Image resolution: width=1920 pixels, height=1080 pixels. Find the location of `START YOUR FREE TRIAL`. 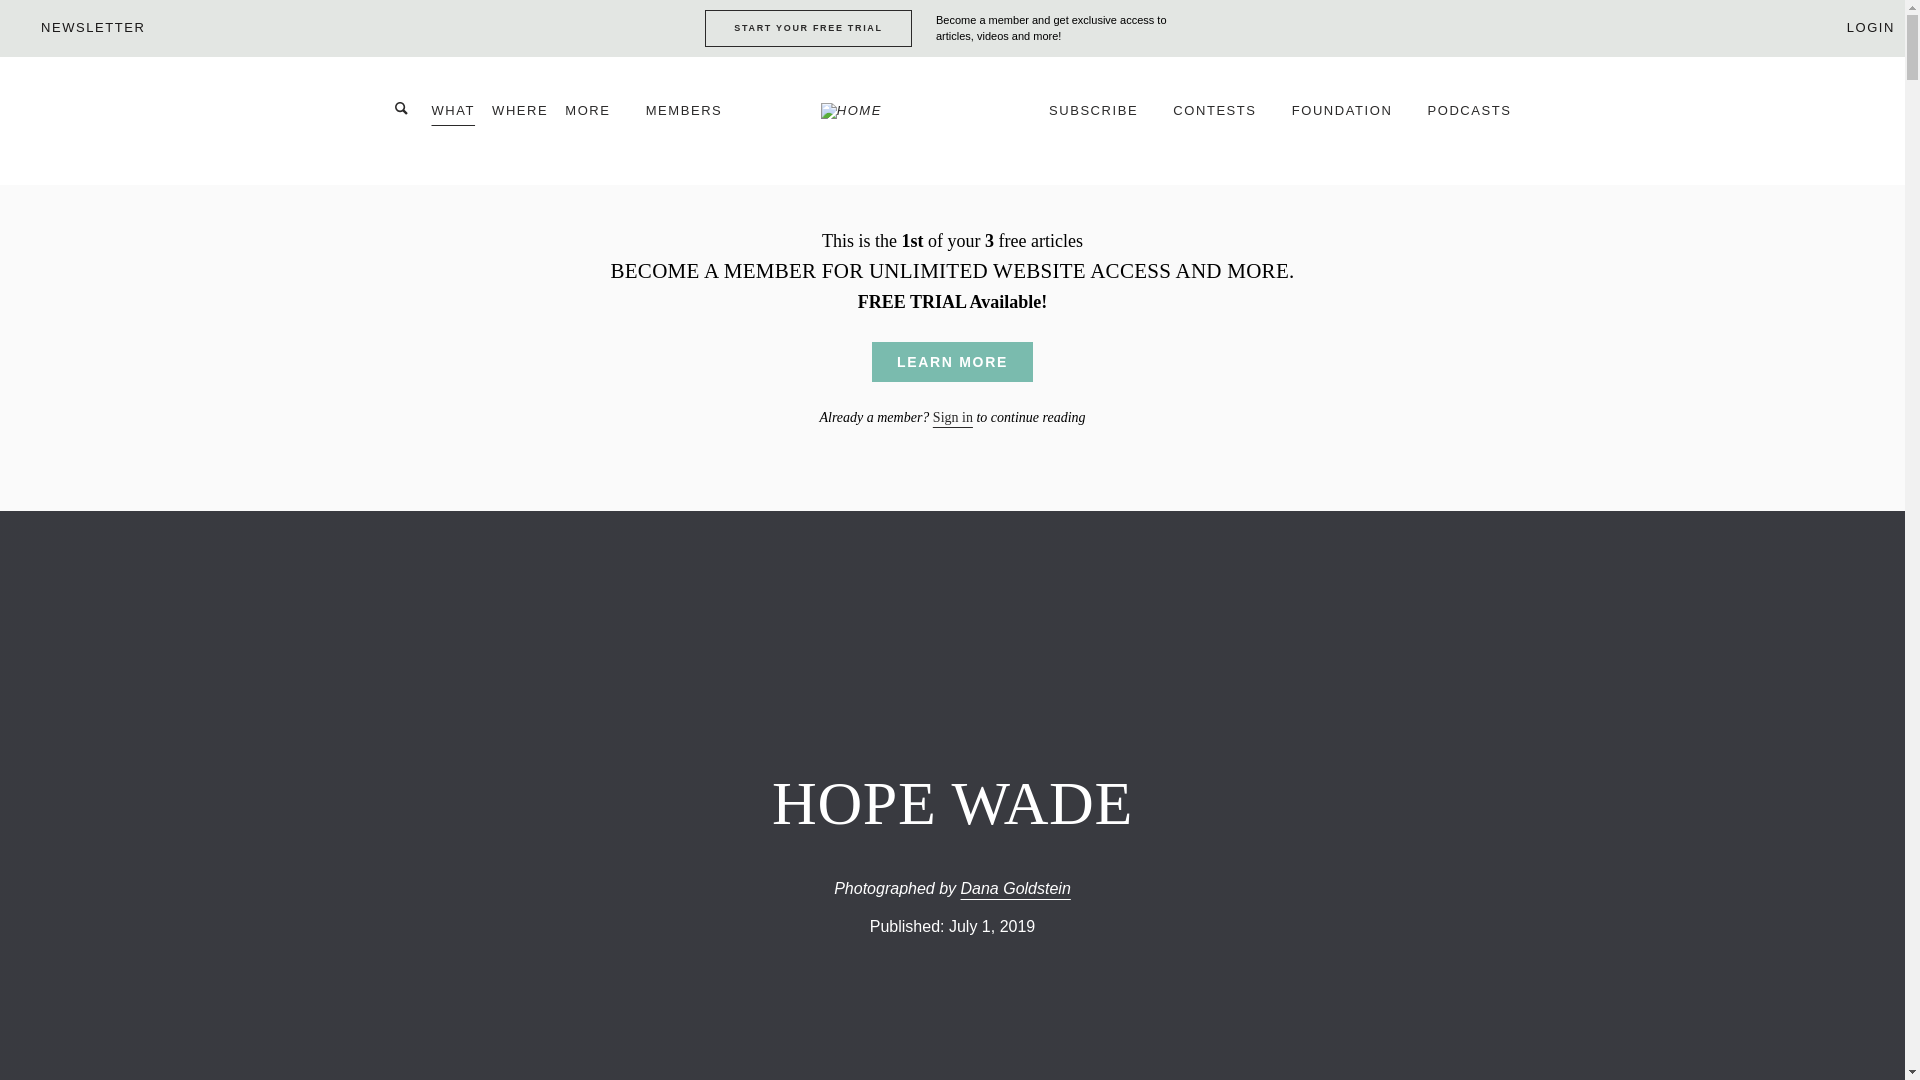

START YOUR FREE TRIAL is located at coordinates (808, 28).